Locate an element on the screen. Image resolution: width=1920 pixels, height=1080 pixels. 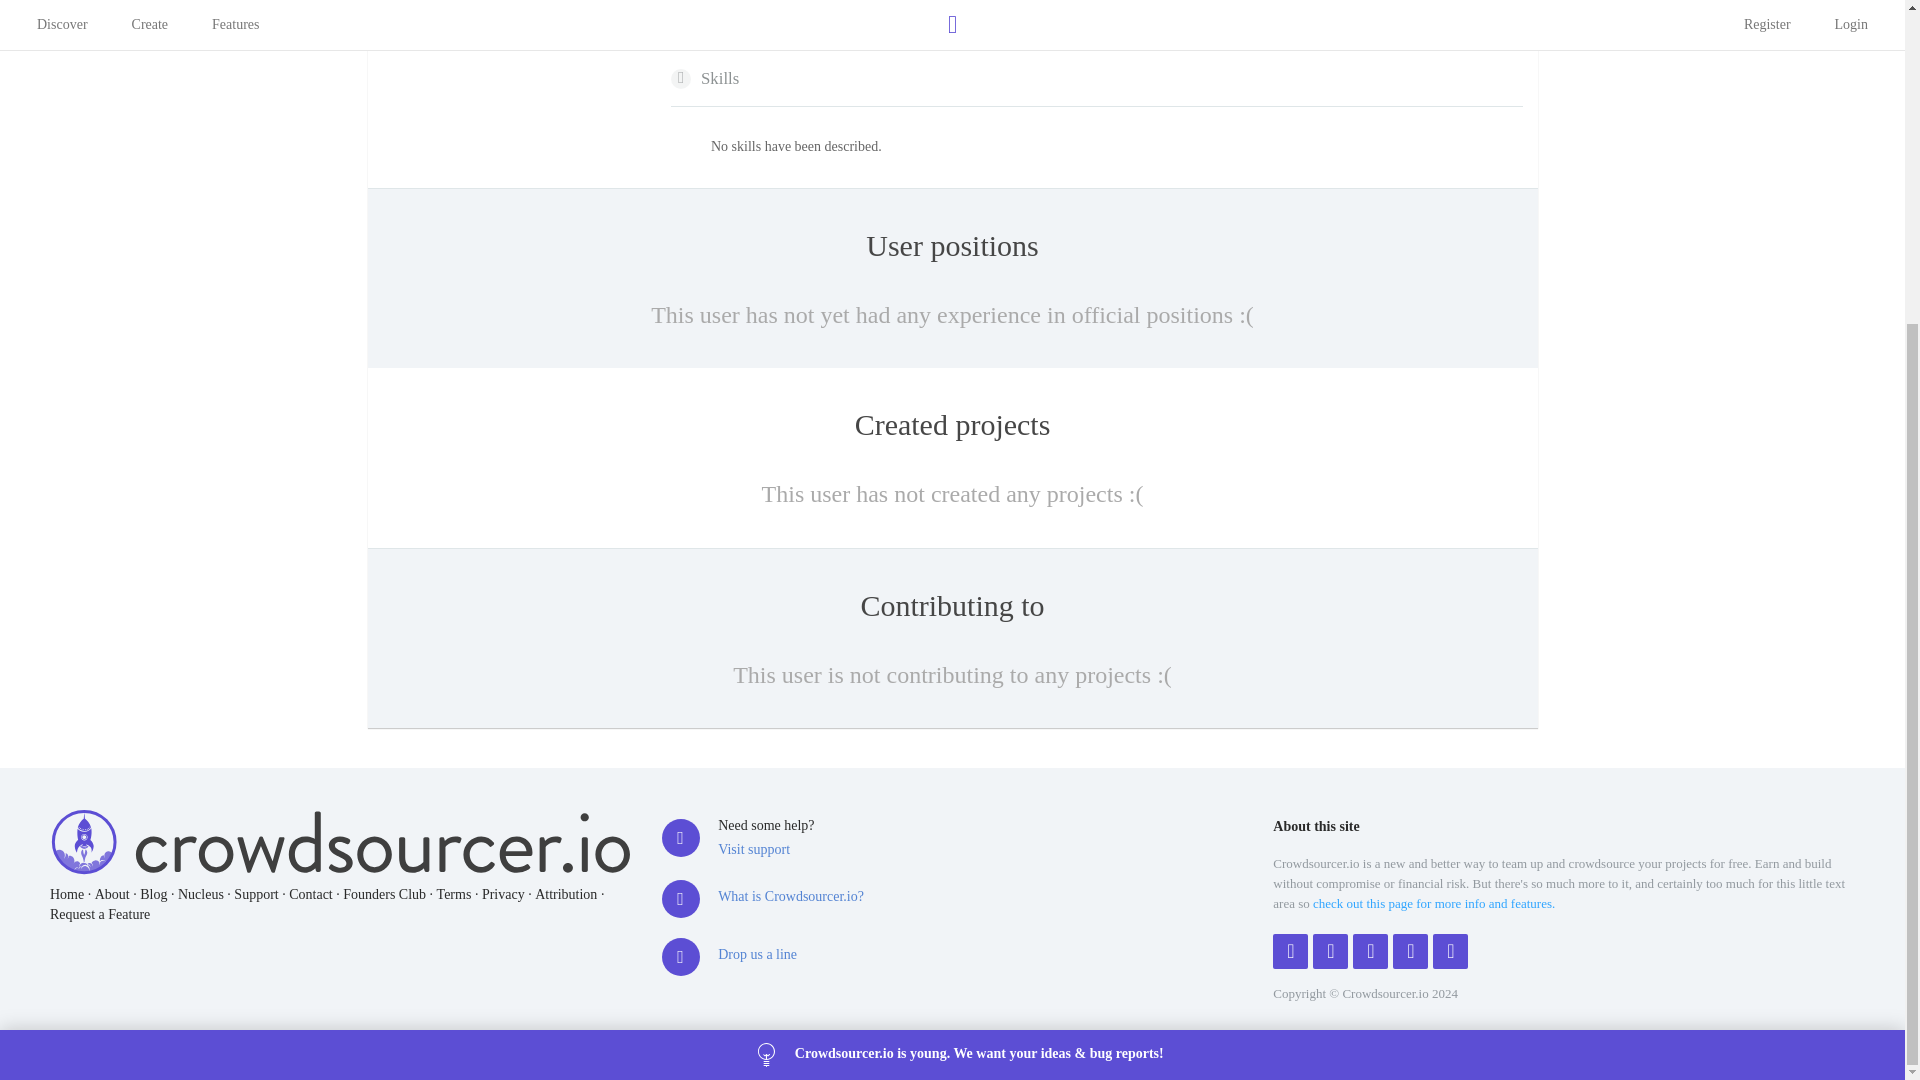
Contact is located at coordinates (310, 894).